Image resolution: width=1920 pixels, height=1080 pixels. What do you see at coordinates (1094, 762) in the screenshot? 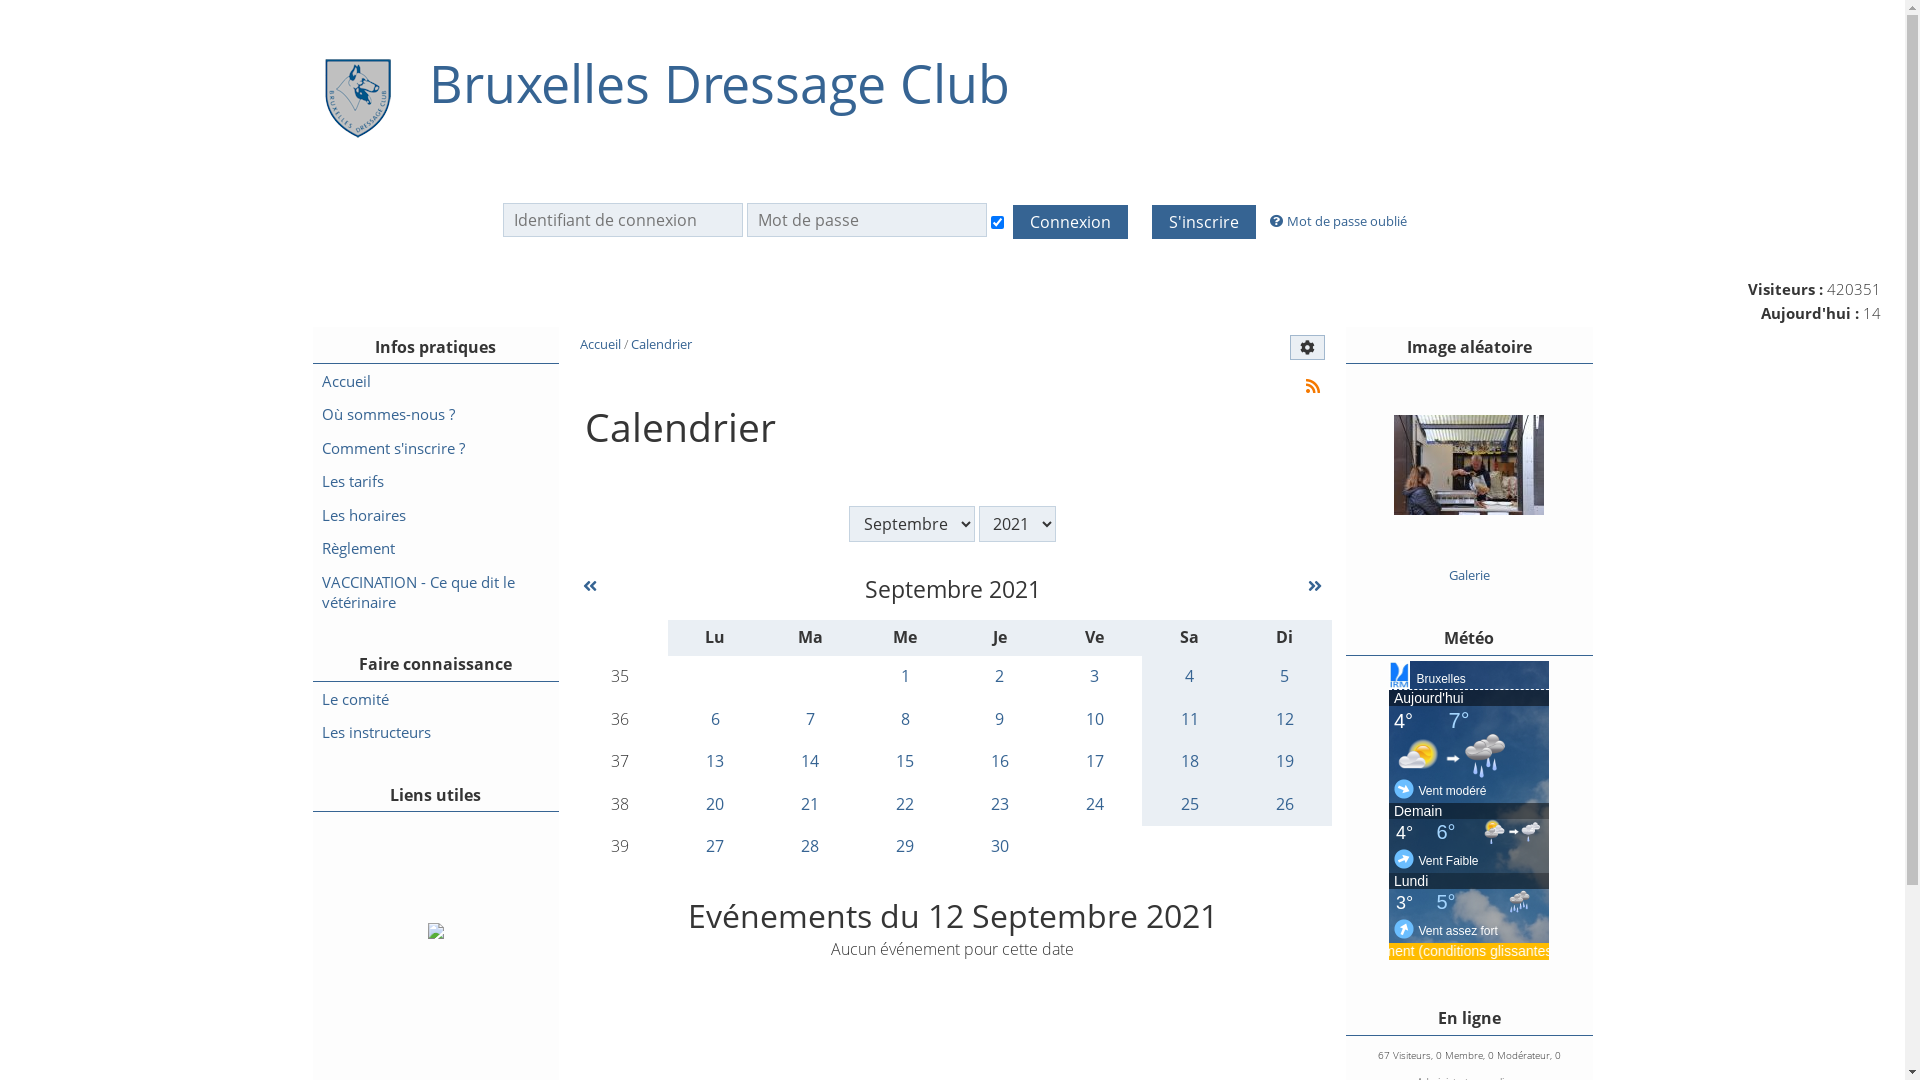
I see `17` at bounding box center [1094, 762].